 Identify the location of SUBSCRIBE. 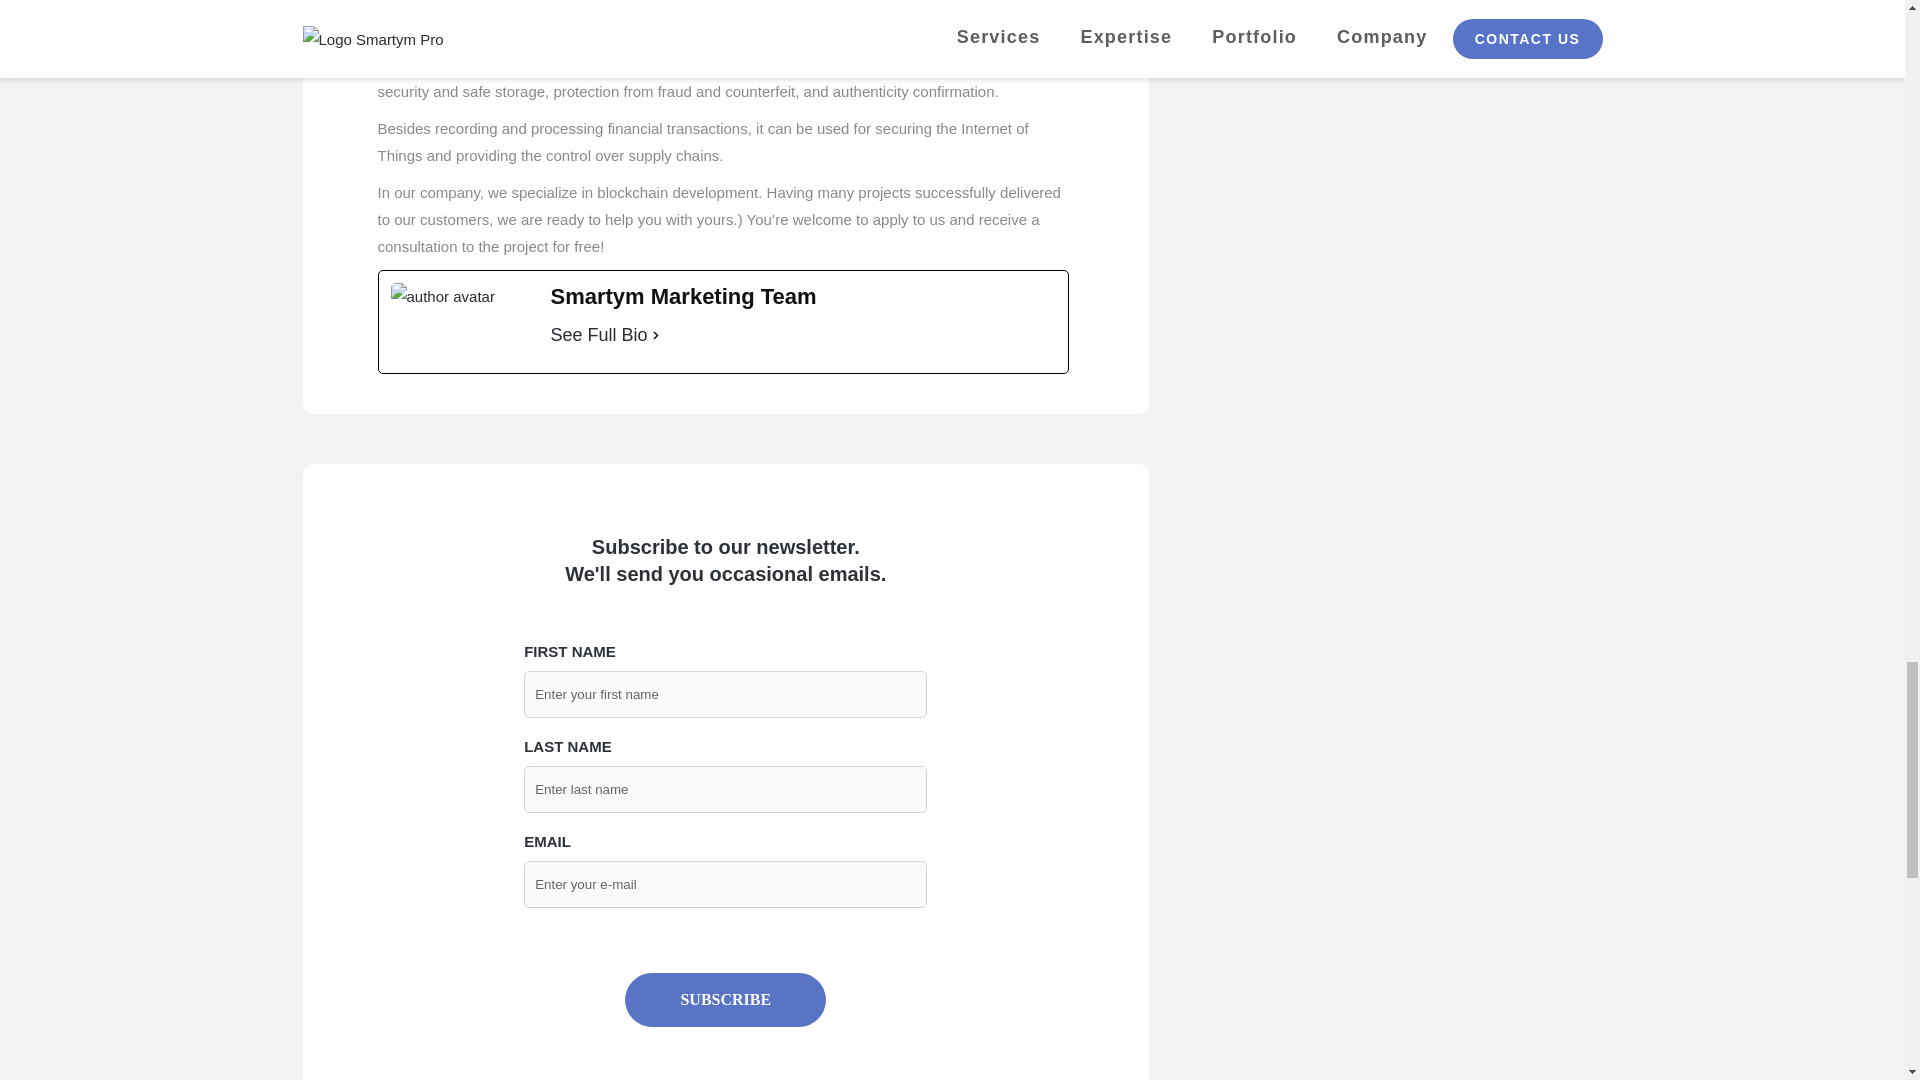
(725, 1000).